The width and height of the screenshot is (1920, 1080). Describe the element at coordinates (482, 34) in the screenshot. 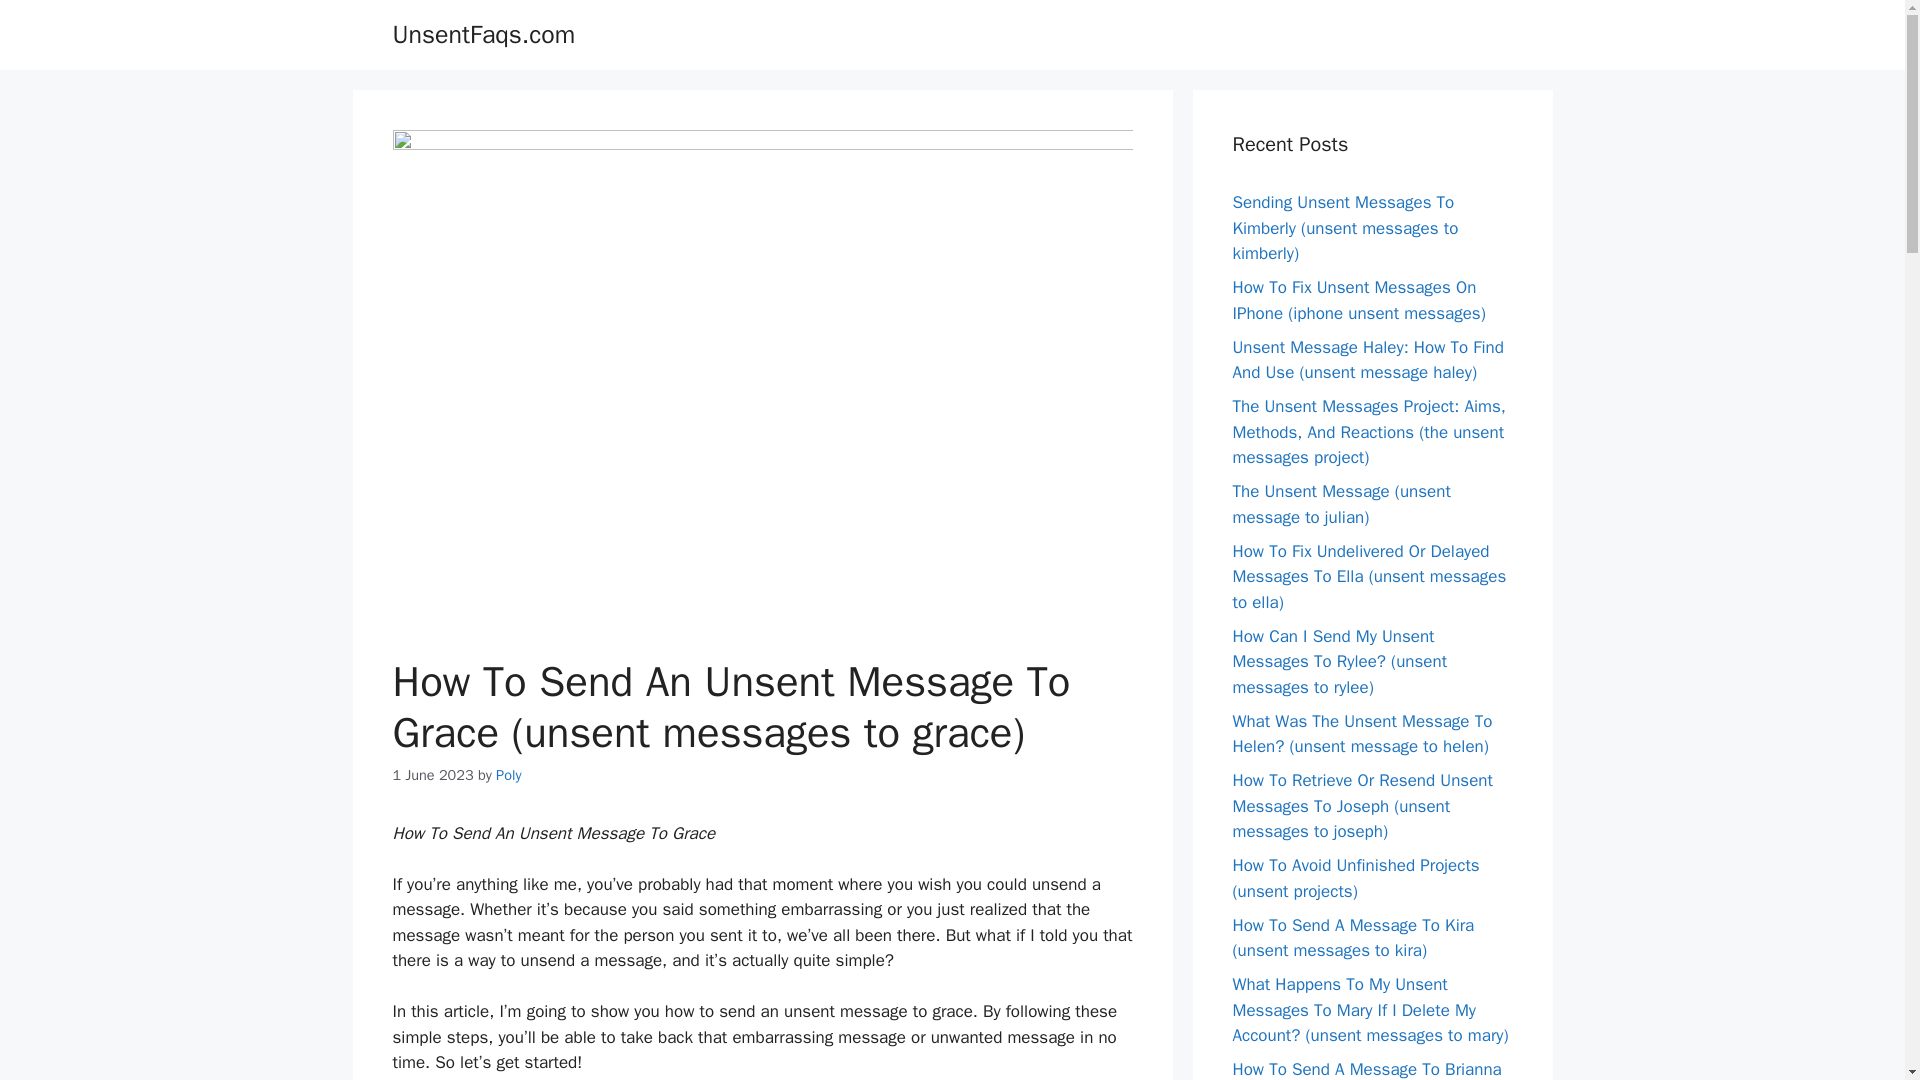

I see `UnsentFaqs.com` at that location.